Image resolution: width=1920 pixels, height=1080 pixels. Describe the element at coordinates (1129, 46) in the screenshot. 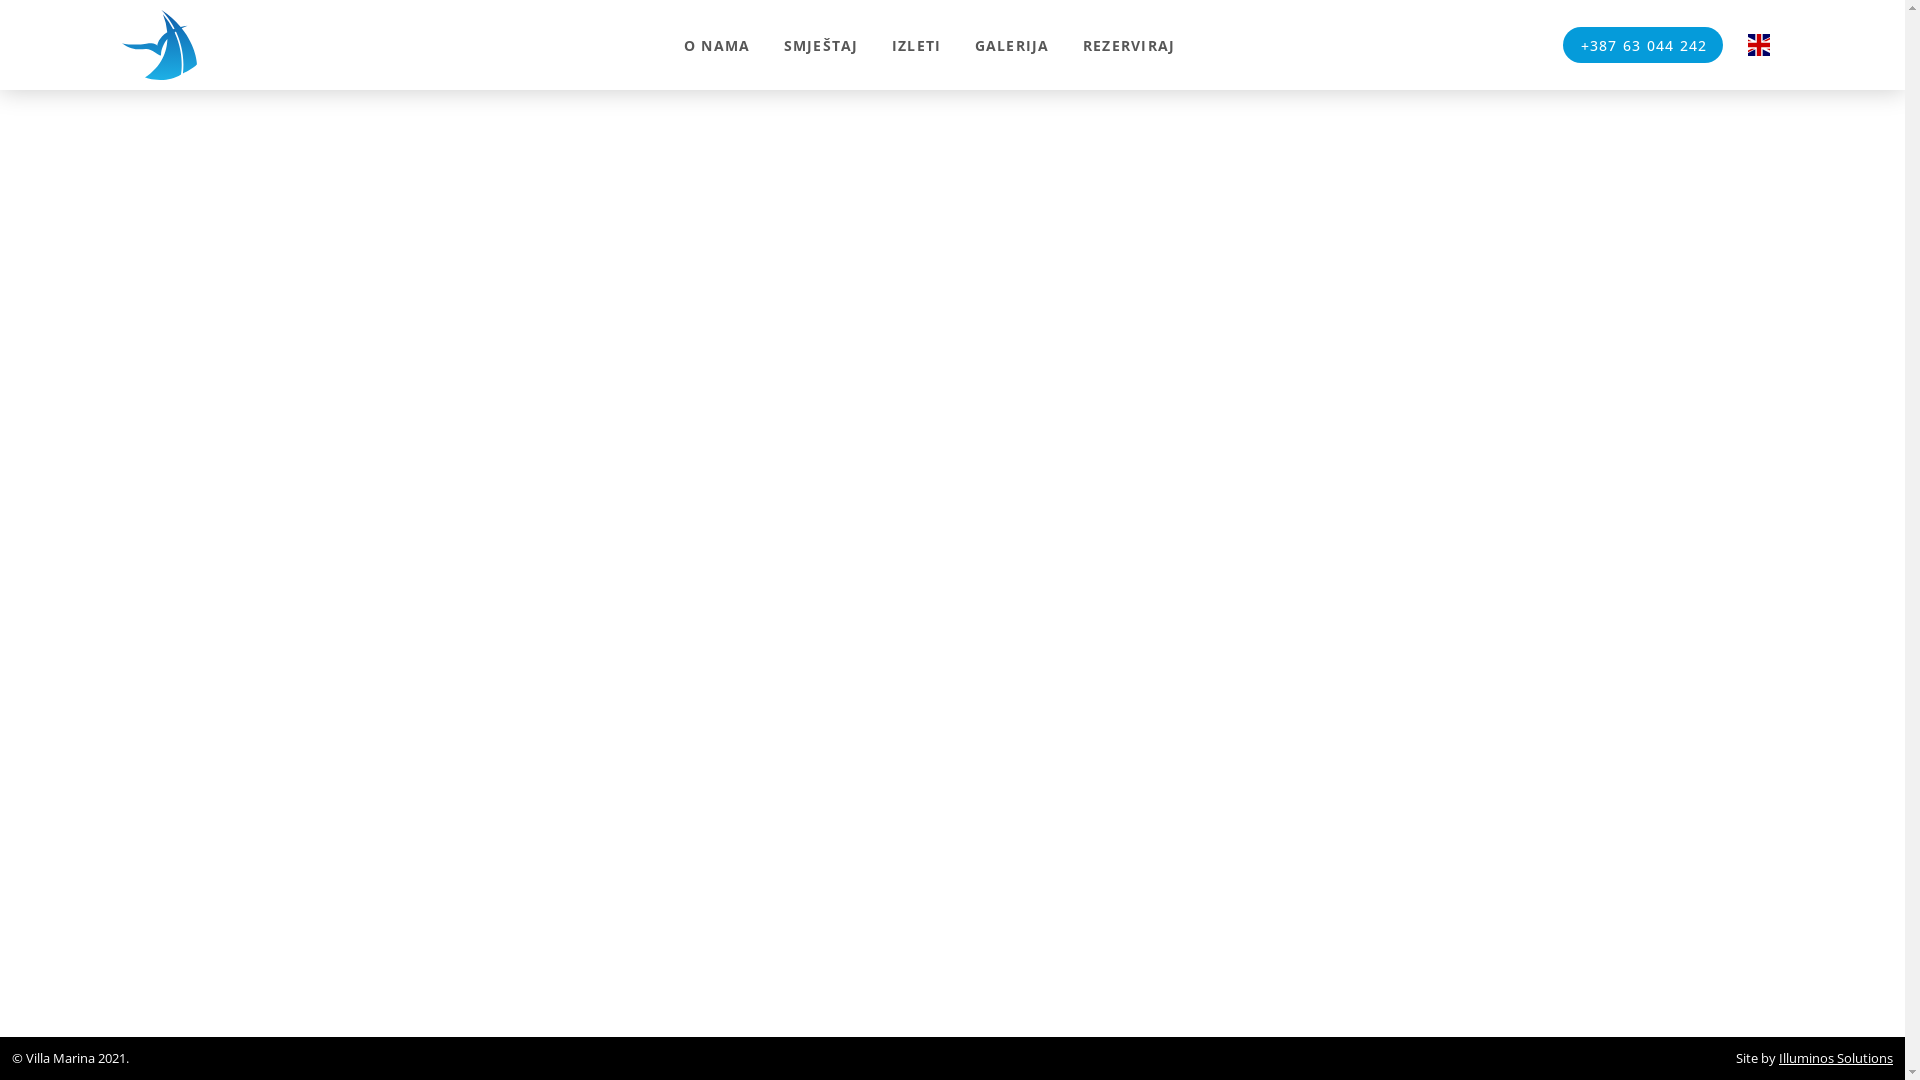

I see `REZERVIRAJ` at that location.